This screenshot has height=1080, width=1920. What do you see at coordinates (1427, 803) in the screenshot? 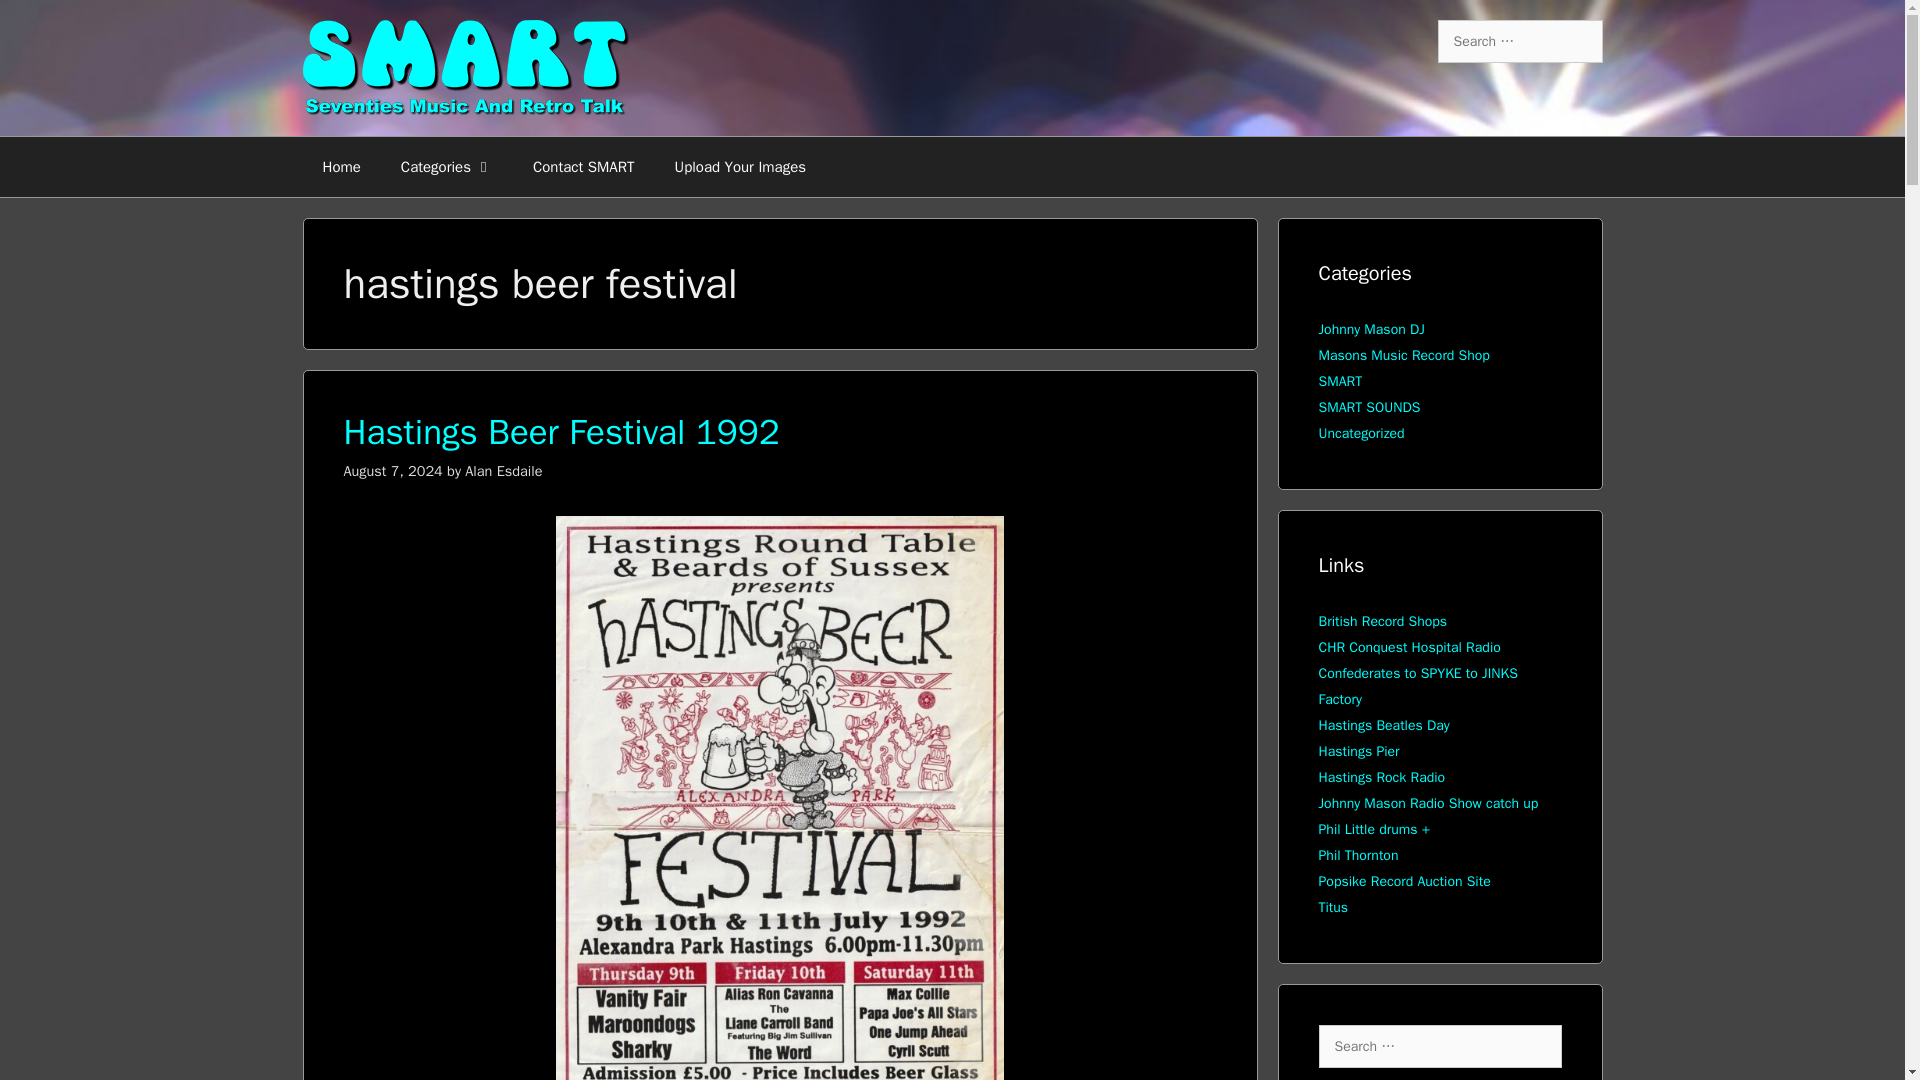
I see `Johnny Mason catch up radio shows.` at bounding box center [1427, 803].